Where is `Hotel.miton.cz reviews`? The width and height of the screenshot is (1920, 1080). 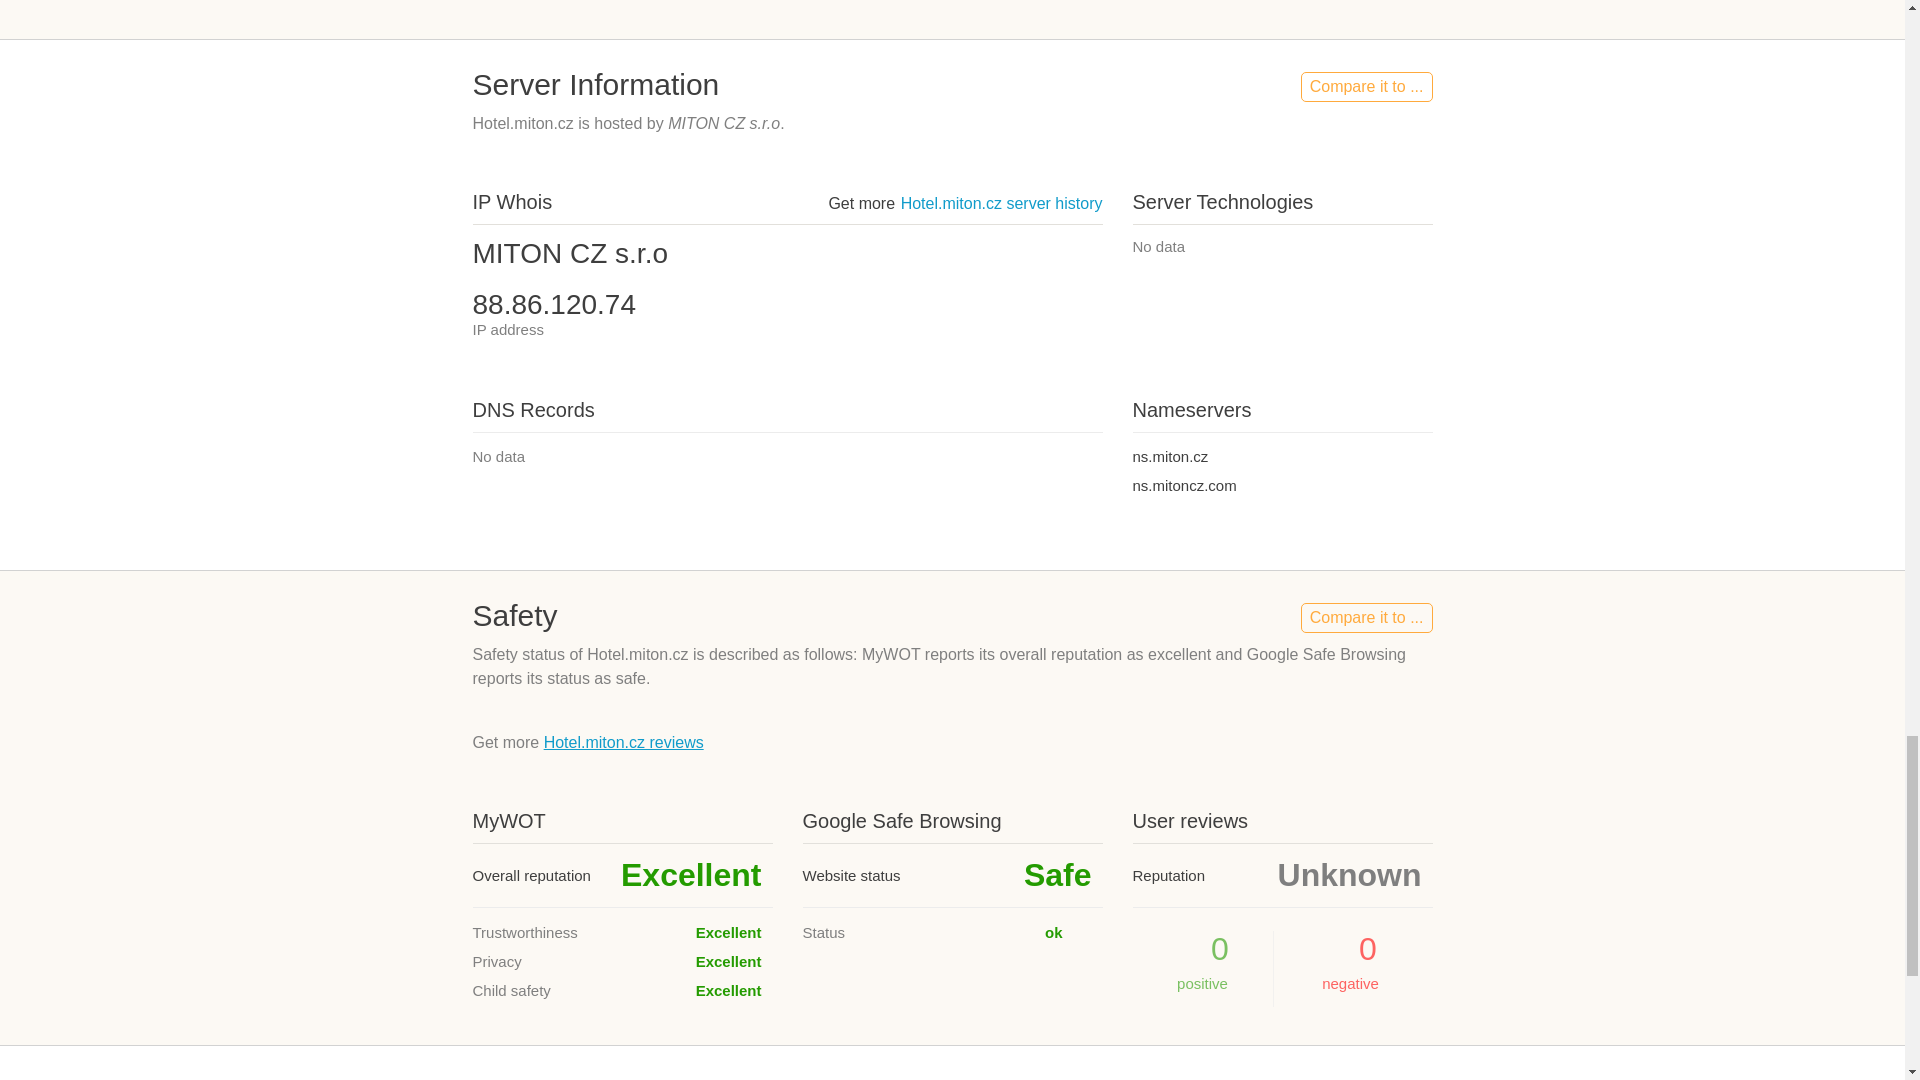 Hotel.miton.cz reviews is located at coordinates (624, 742).